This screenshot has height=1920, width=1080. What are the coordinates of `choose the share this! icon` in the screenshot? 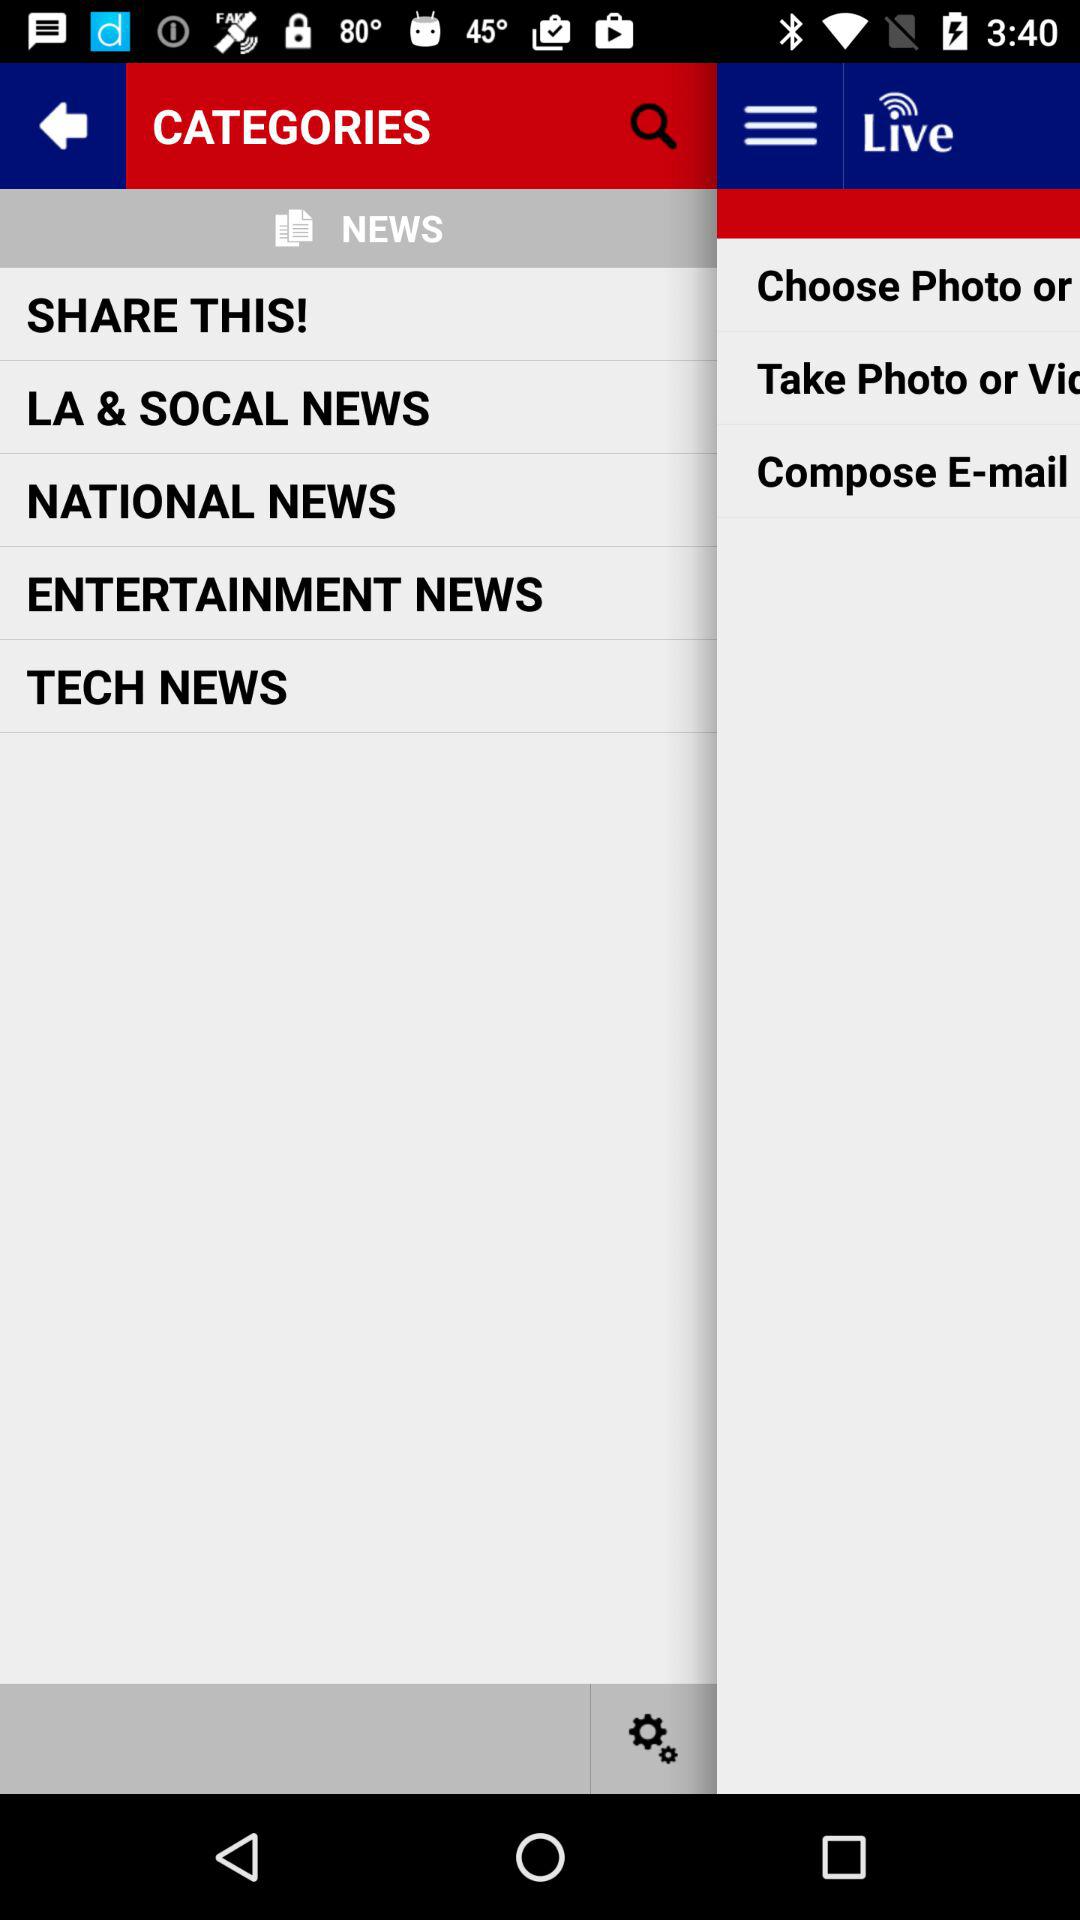 It's located at (167, 313).